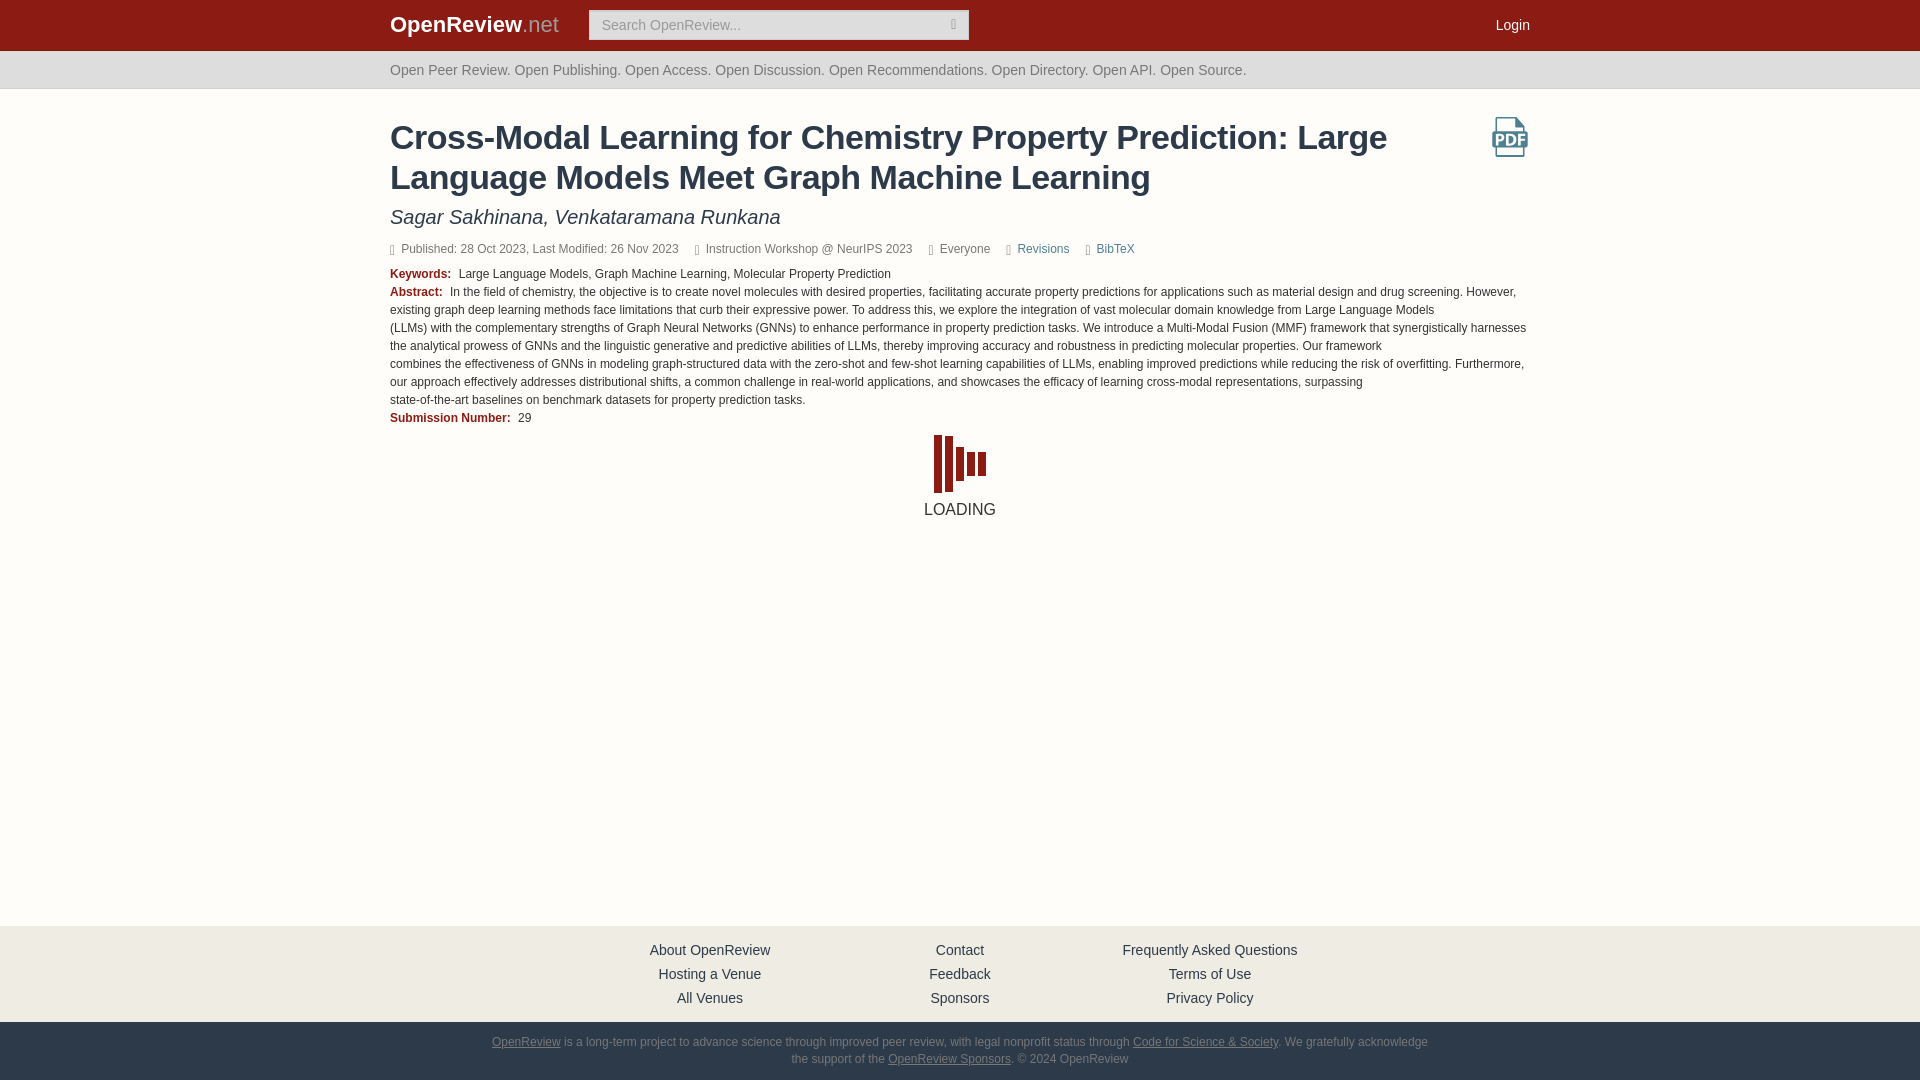  Describe the element at coordinates (1209, 998) in the screenshot. I see `Privacy Policy` at that location.